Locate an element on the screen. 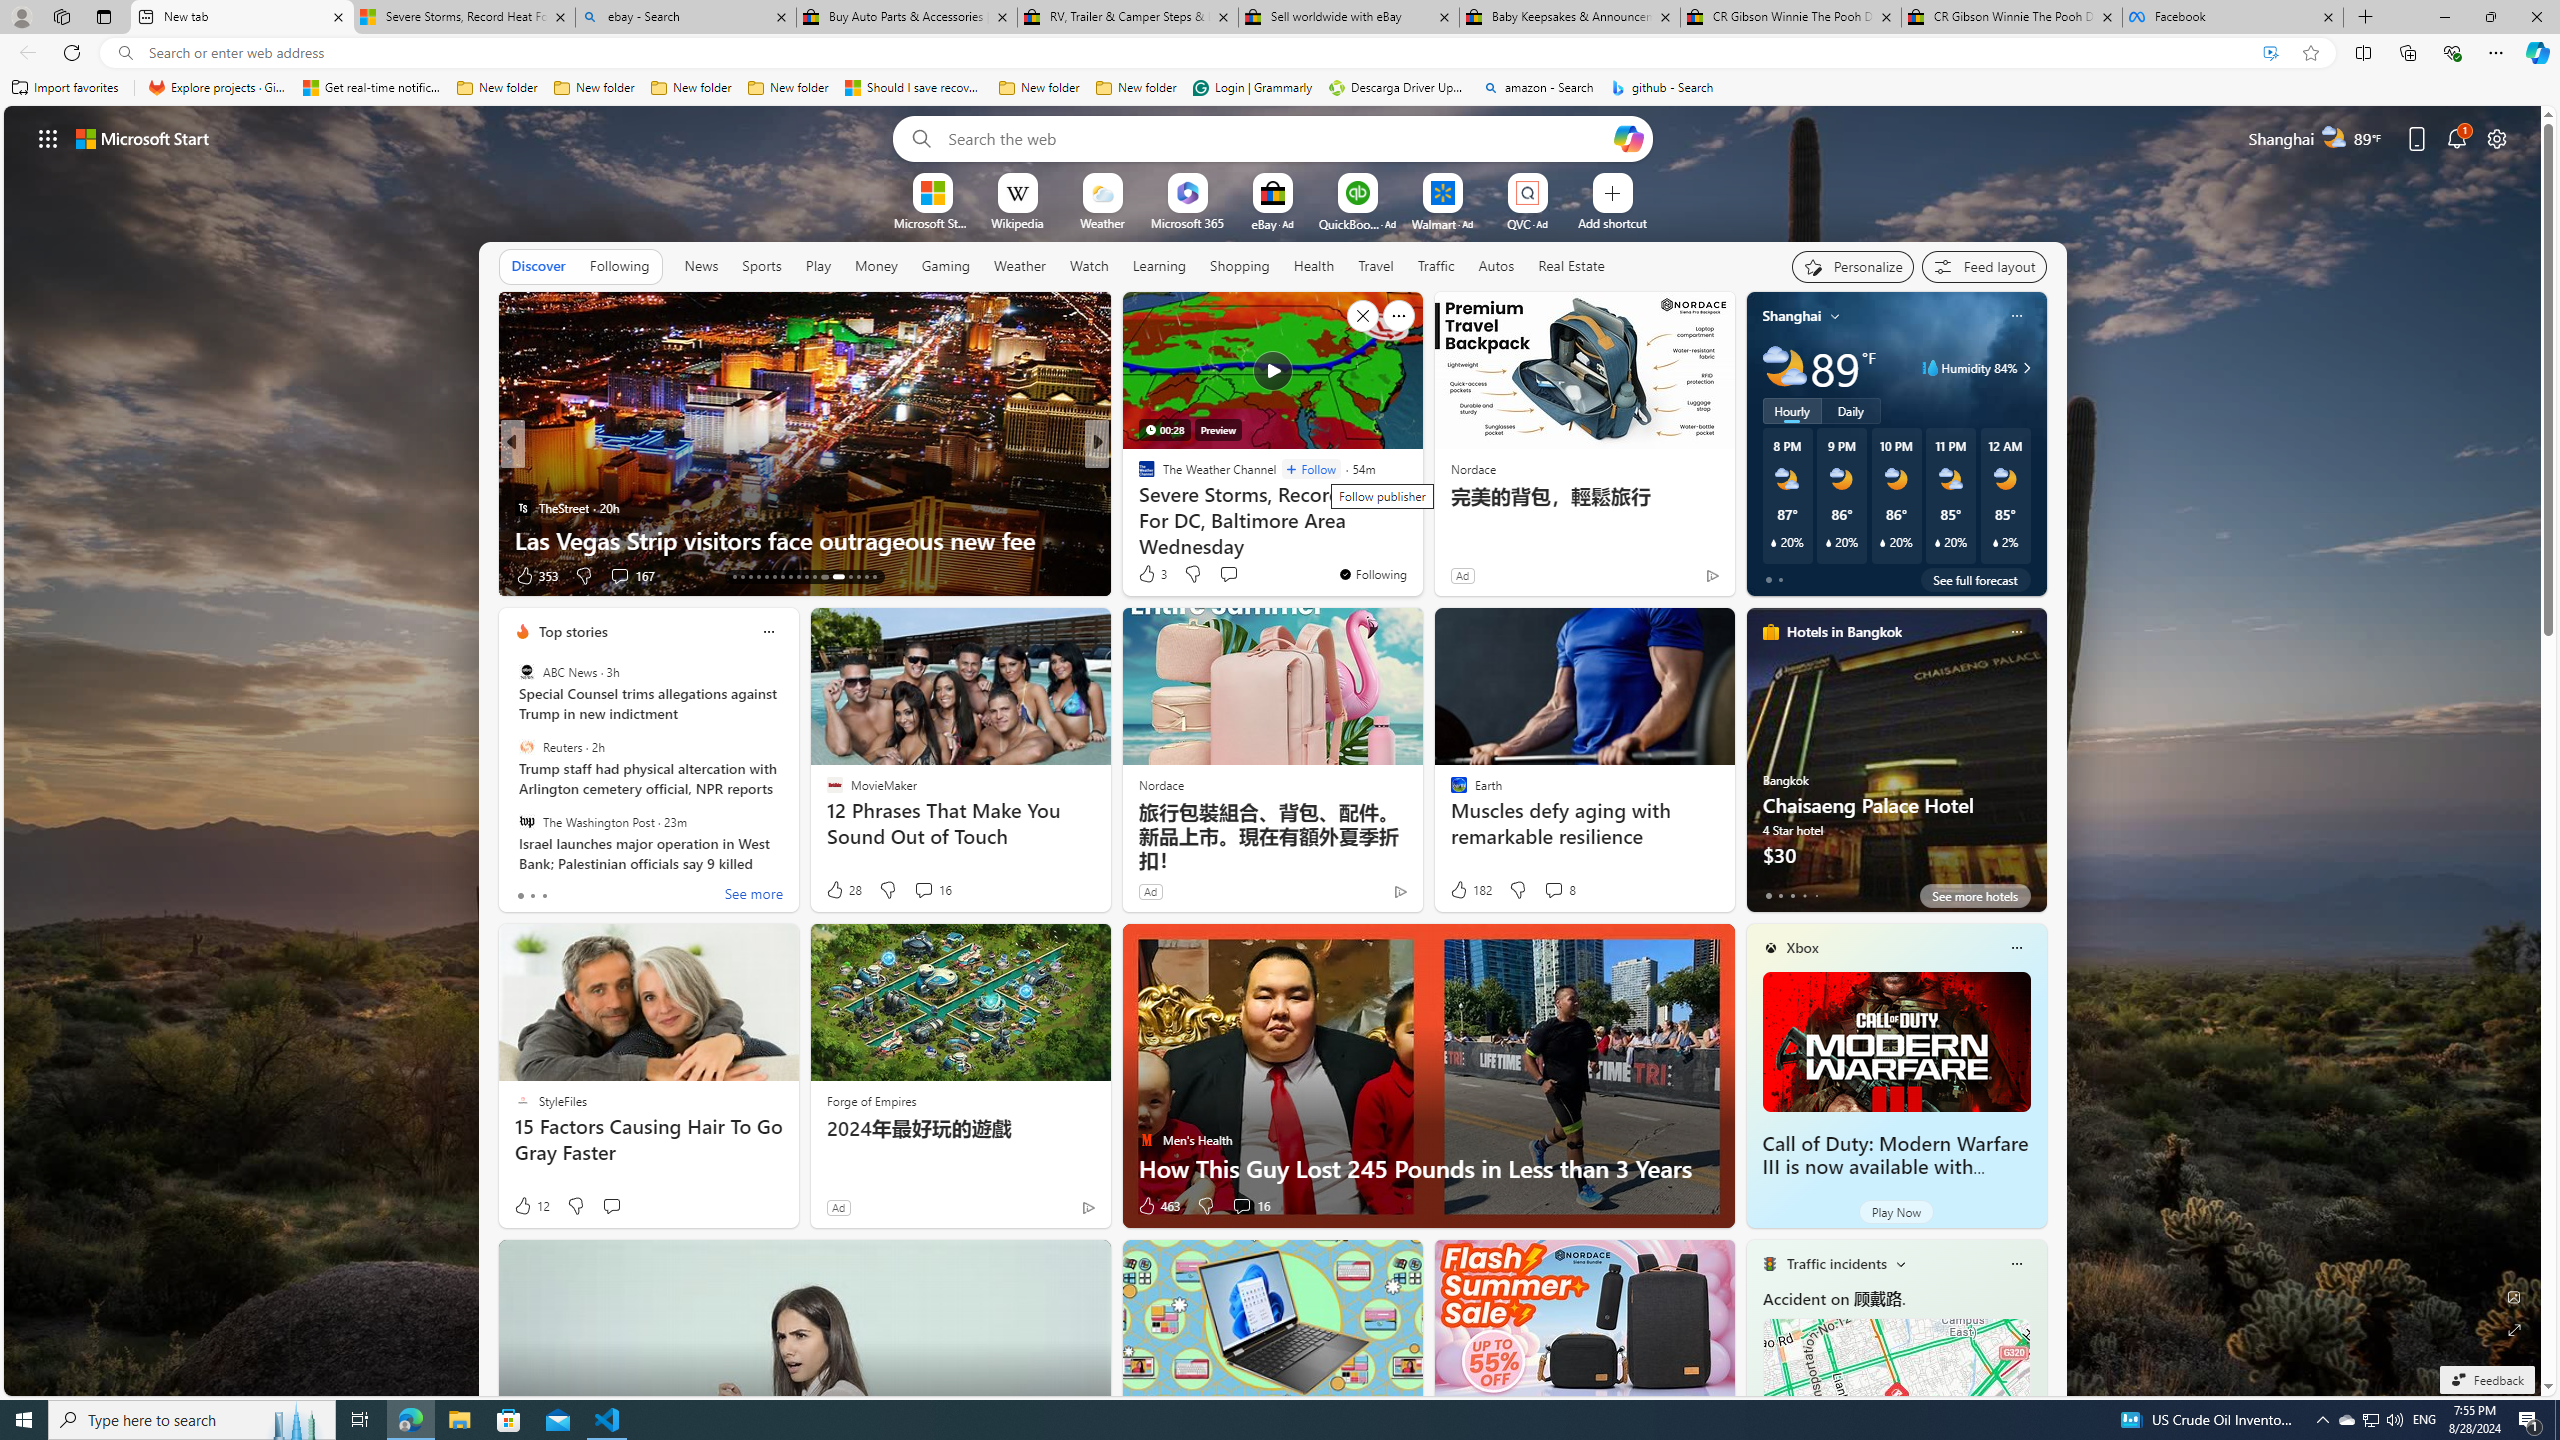  Descarga Driver Updater is located at coordinates (1398, 88).